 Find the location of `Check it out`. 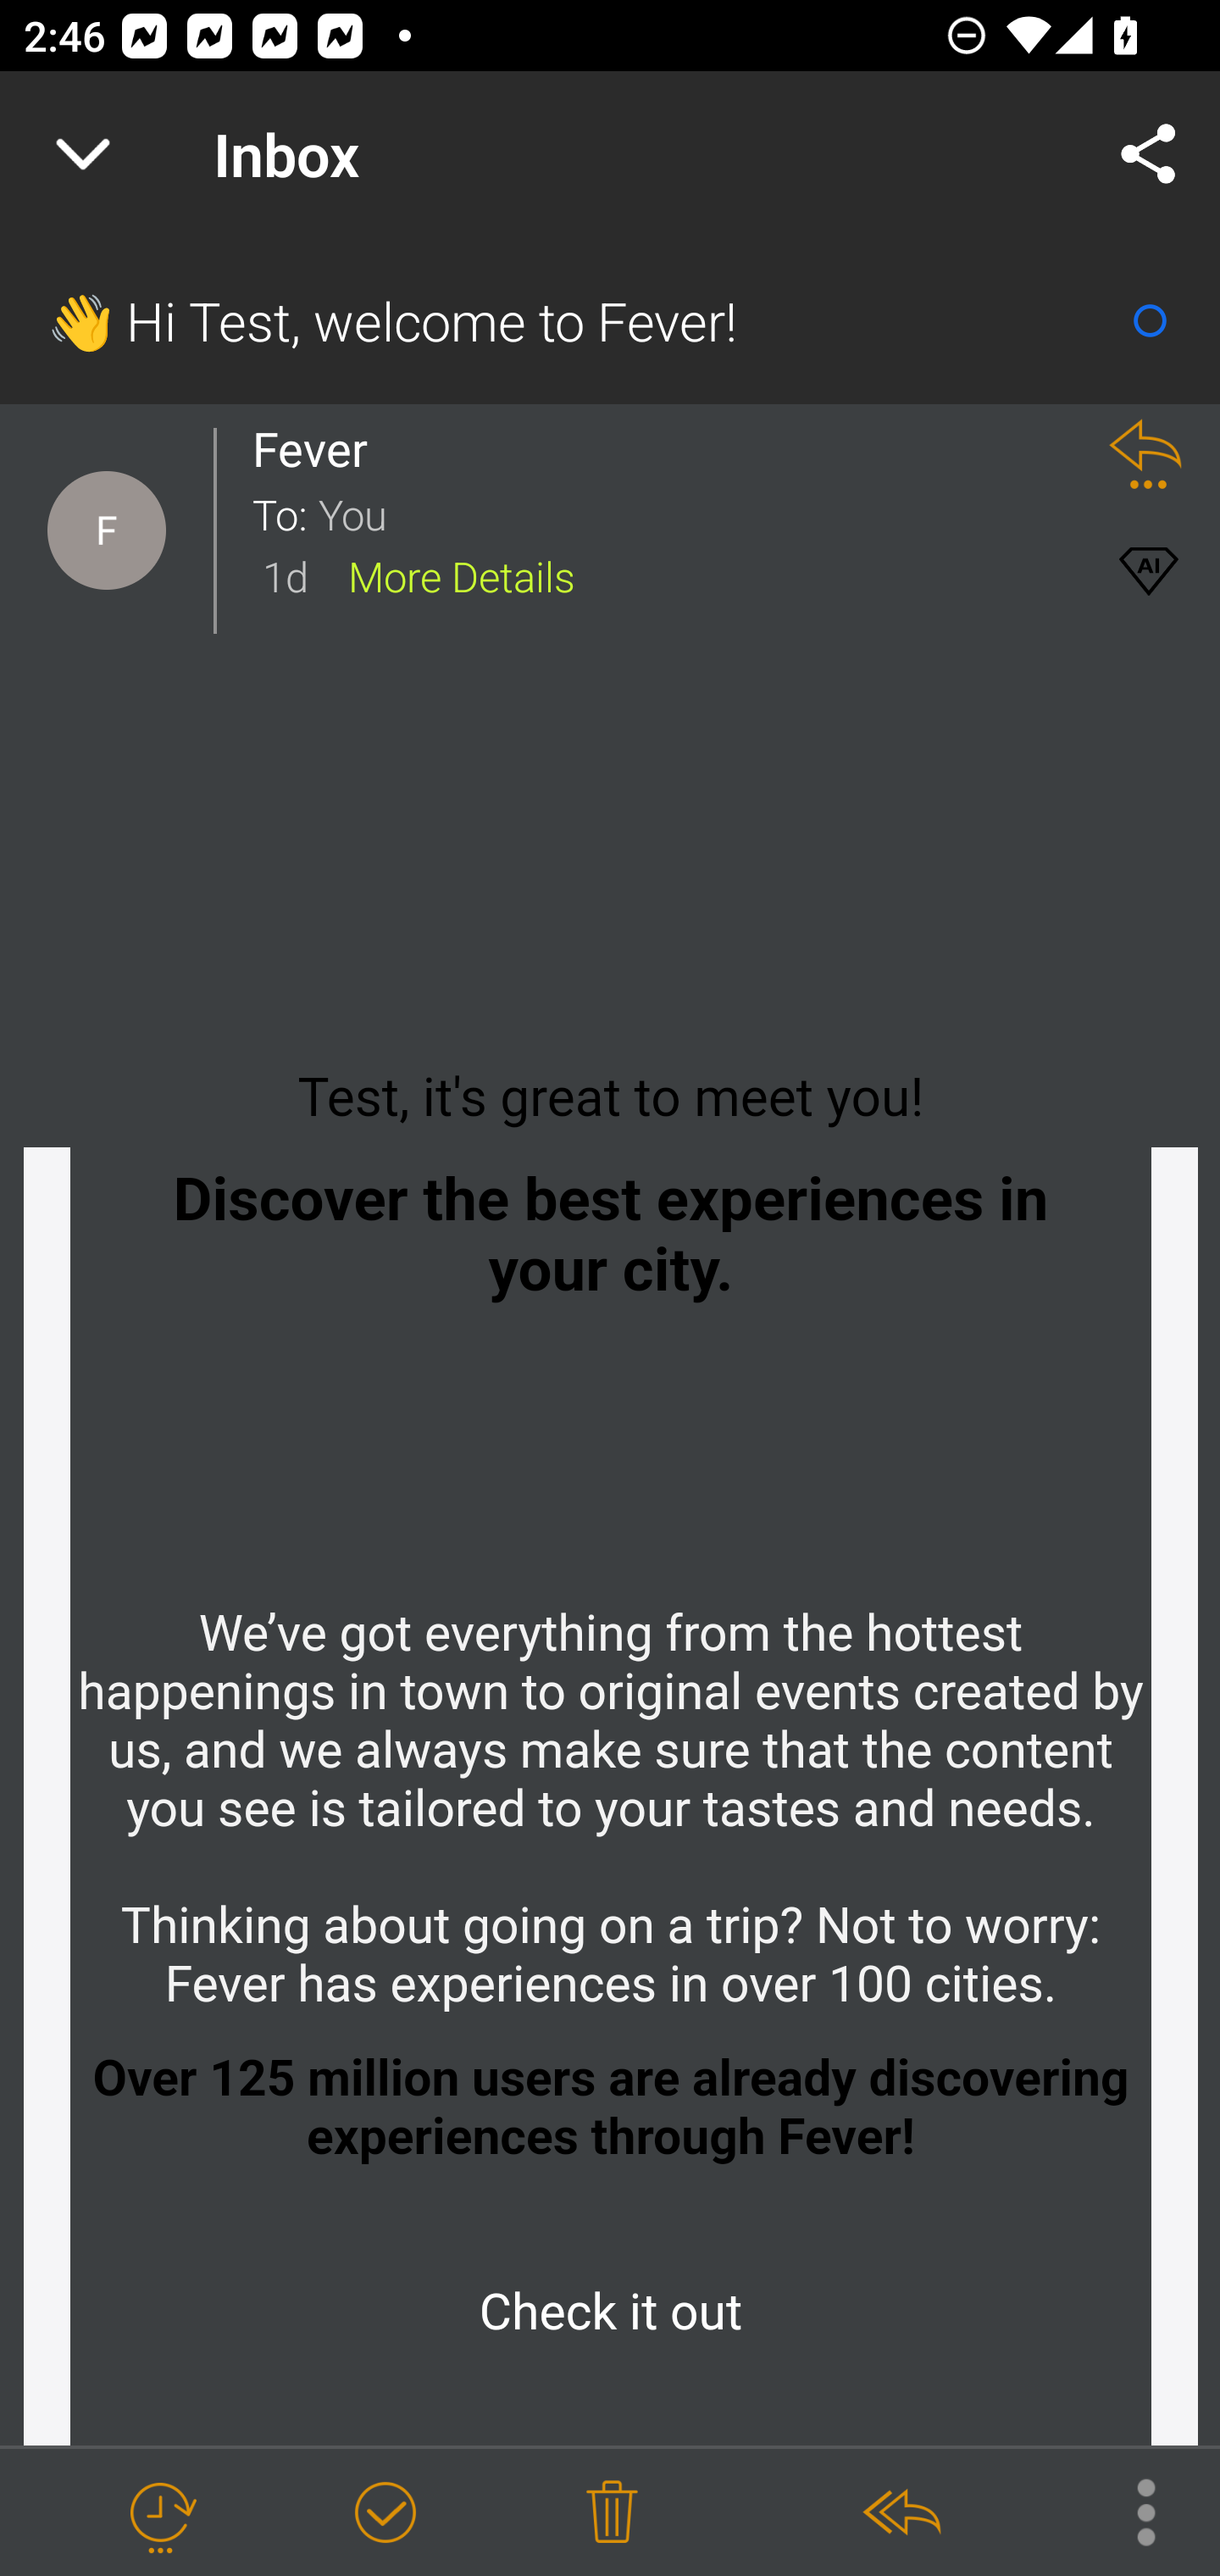

Check it out is located at coordinates (610, 2313).